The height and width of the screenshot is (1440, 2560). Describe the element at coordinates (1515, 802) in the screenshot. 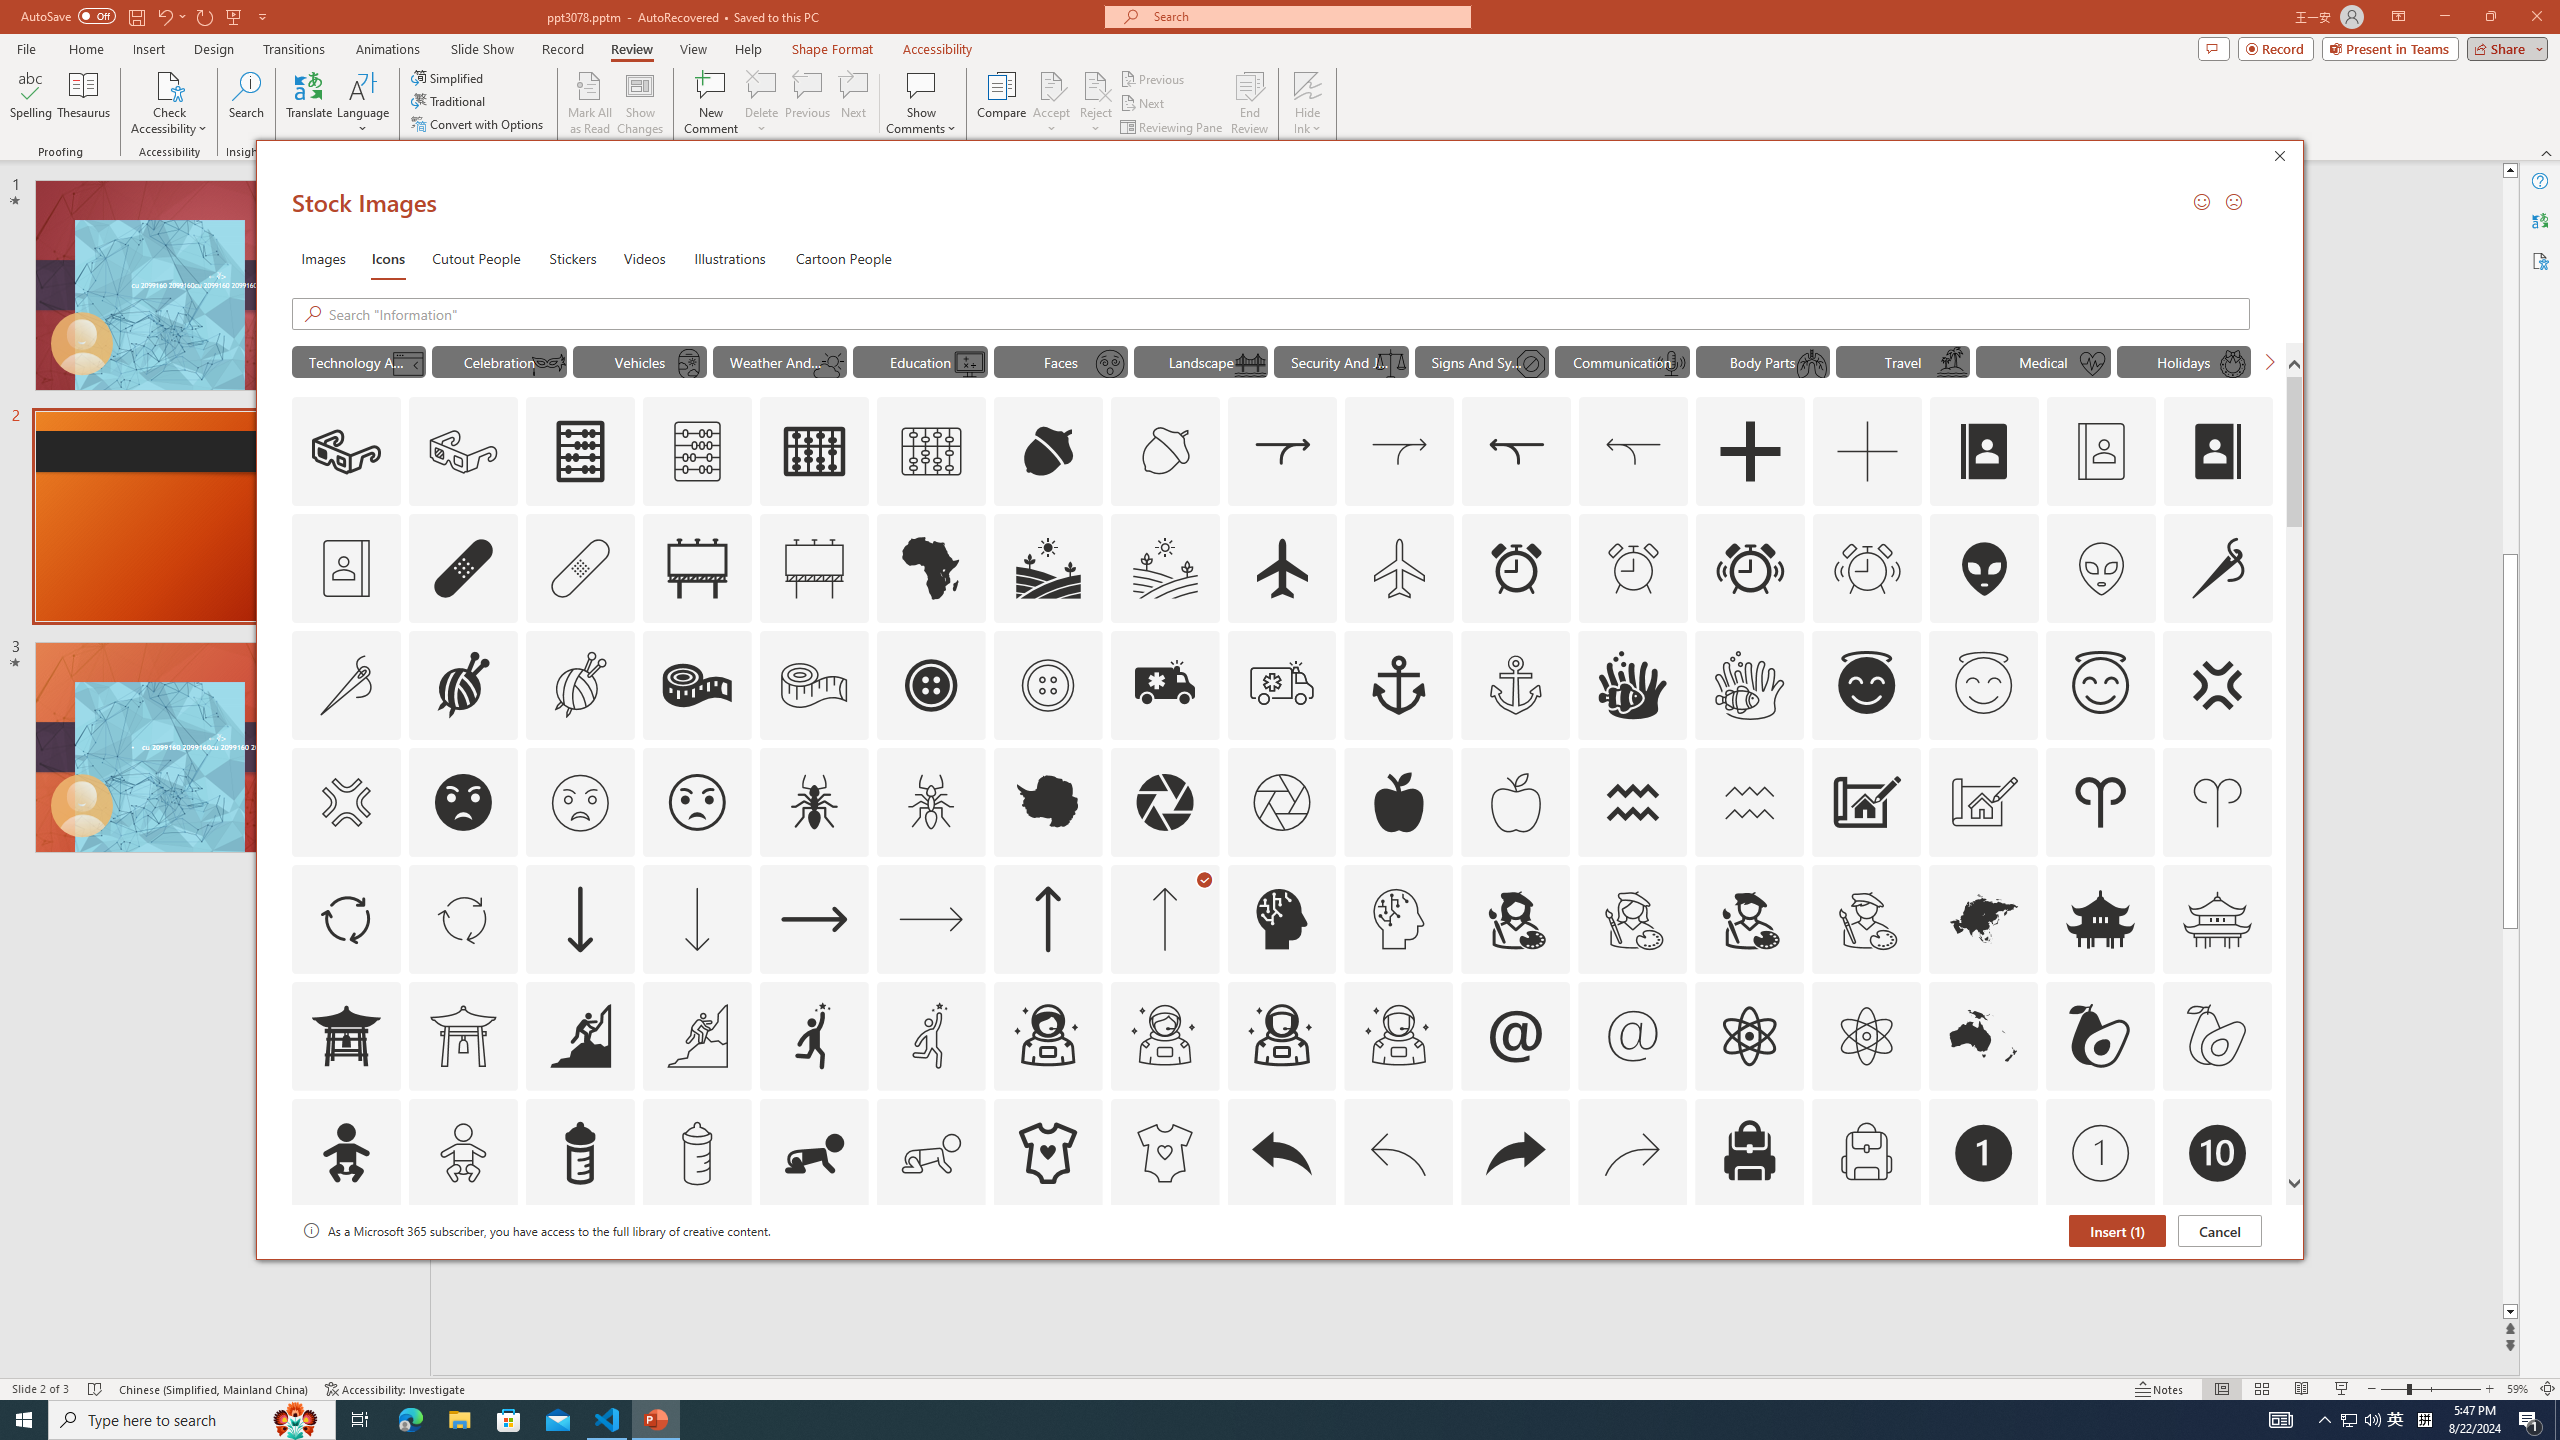

I see `AutomationID: Icons_Apple_M` at that location.